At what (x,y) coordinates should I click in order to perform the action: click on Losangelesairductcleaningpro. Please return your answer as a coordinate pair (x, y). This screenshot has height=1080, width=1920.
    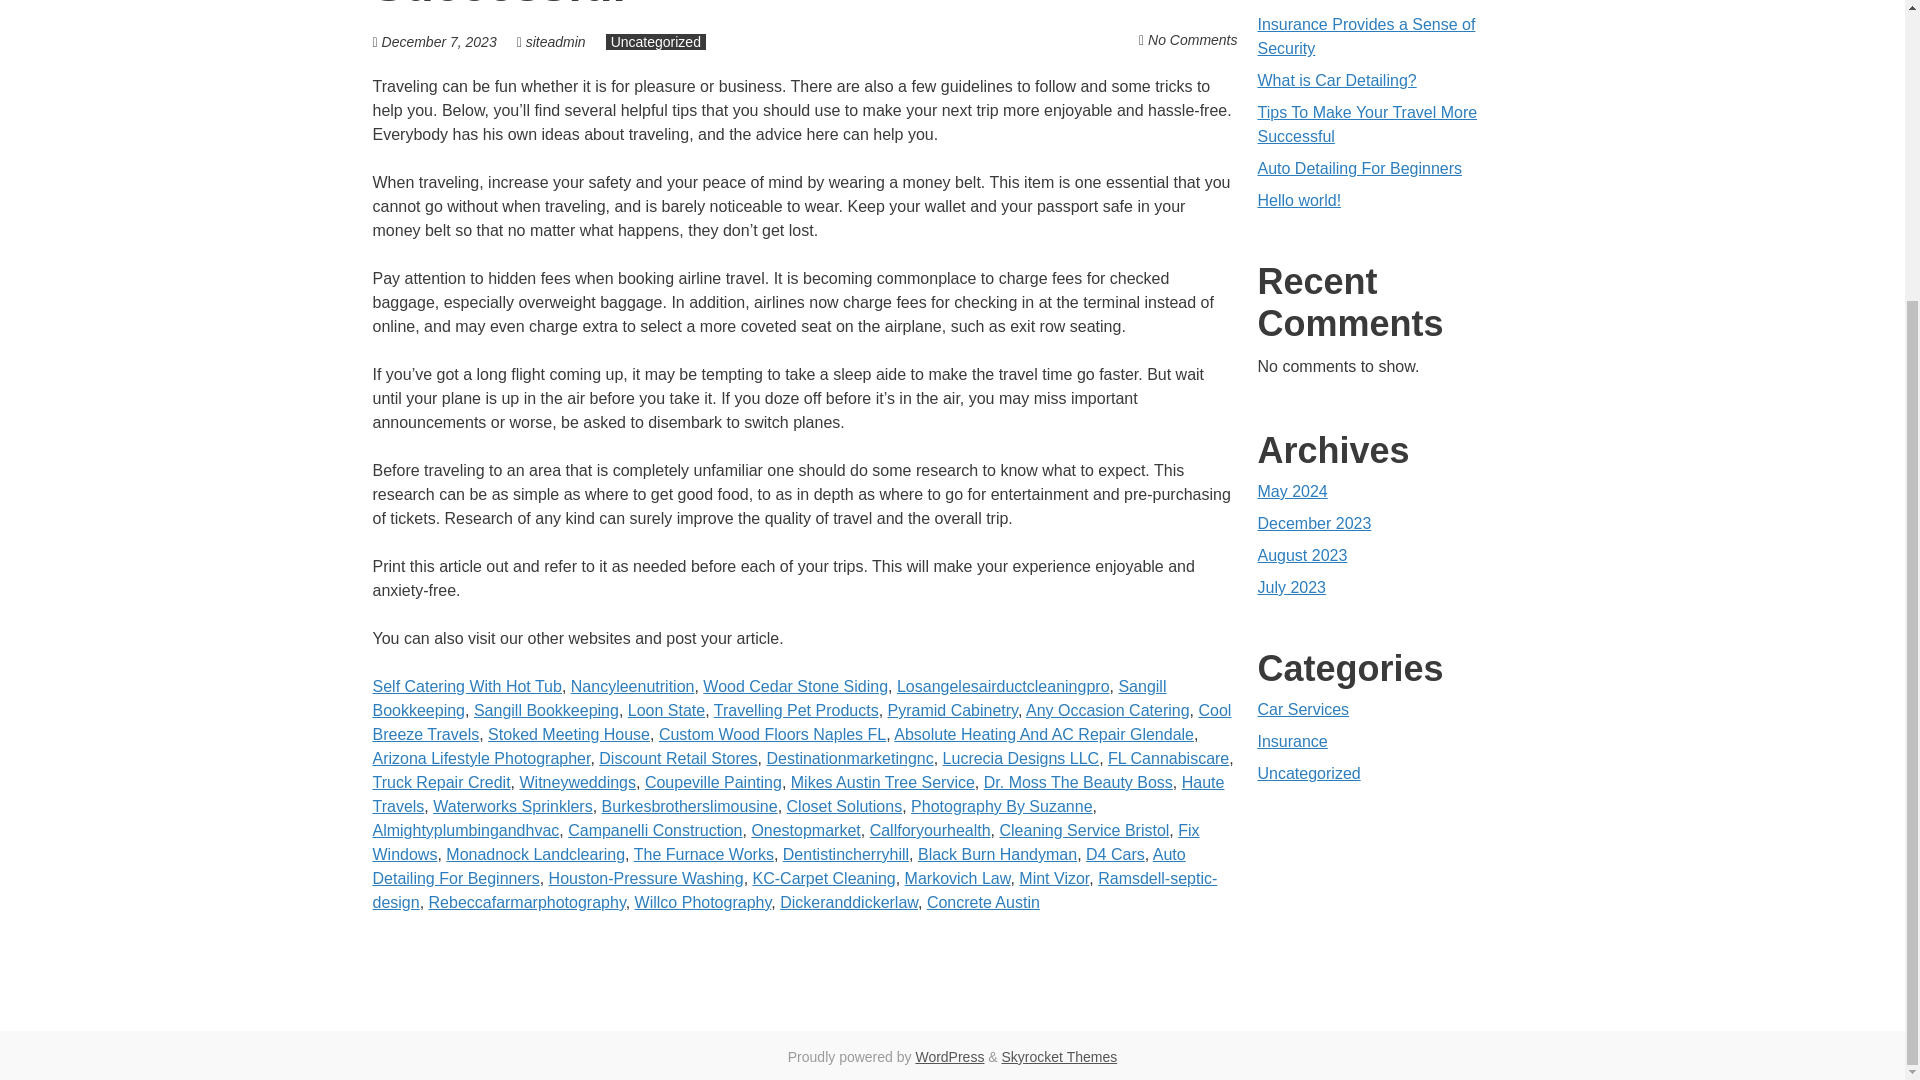
    Looking at the image, I should click on (1002, 686).